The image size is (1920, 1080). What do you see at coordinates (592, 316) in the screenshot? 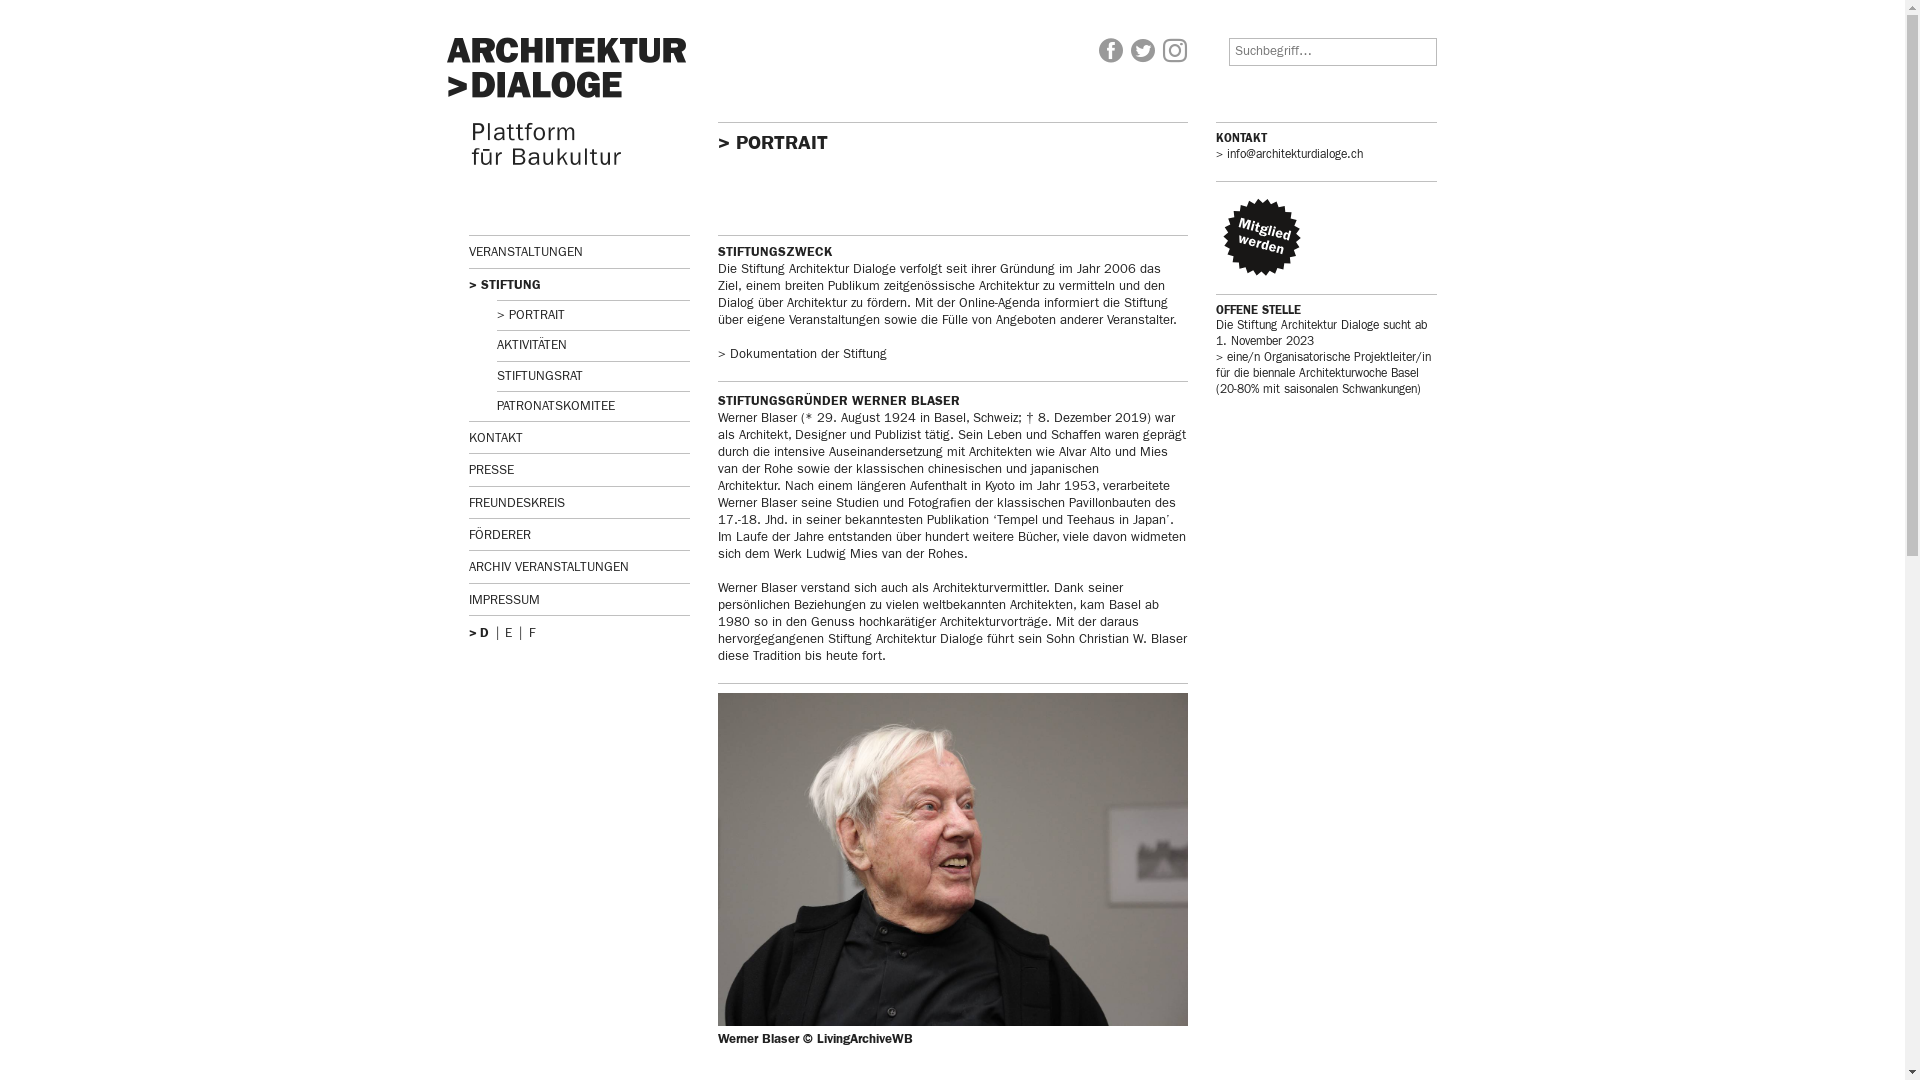
I see `PORTRAIT` at bounding box center [592, 316].